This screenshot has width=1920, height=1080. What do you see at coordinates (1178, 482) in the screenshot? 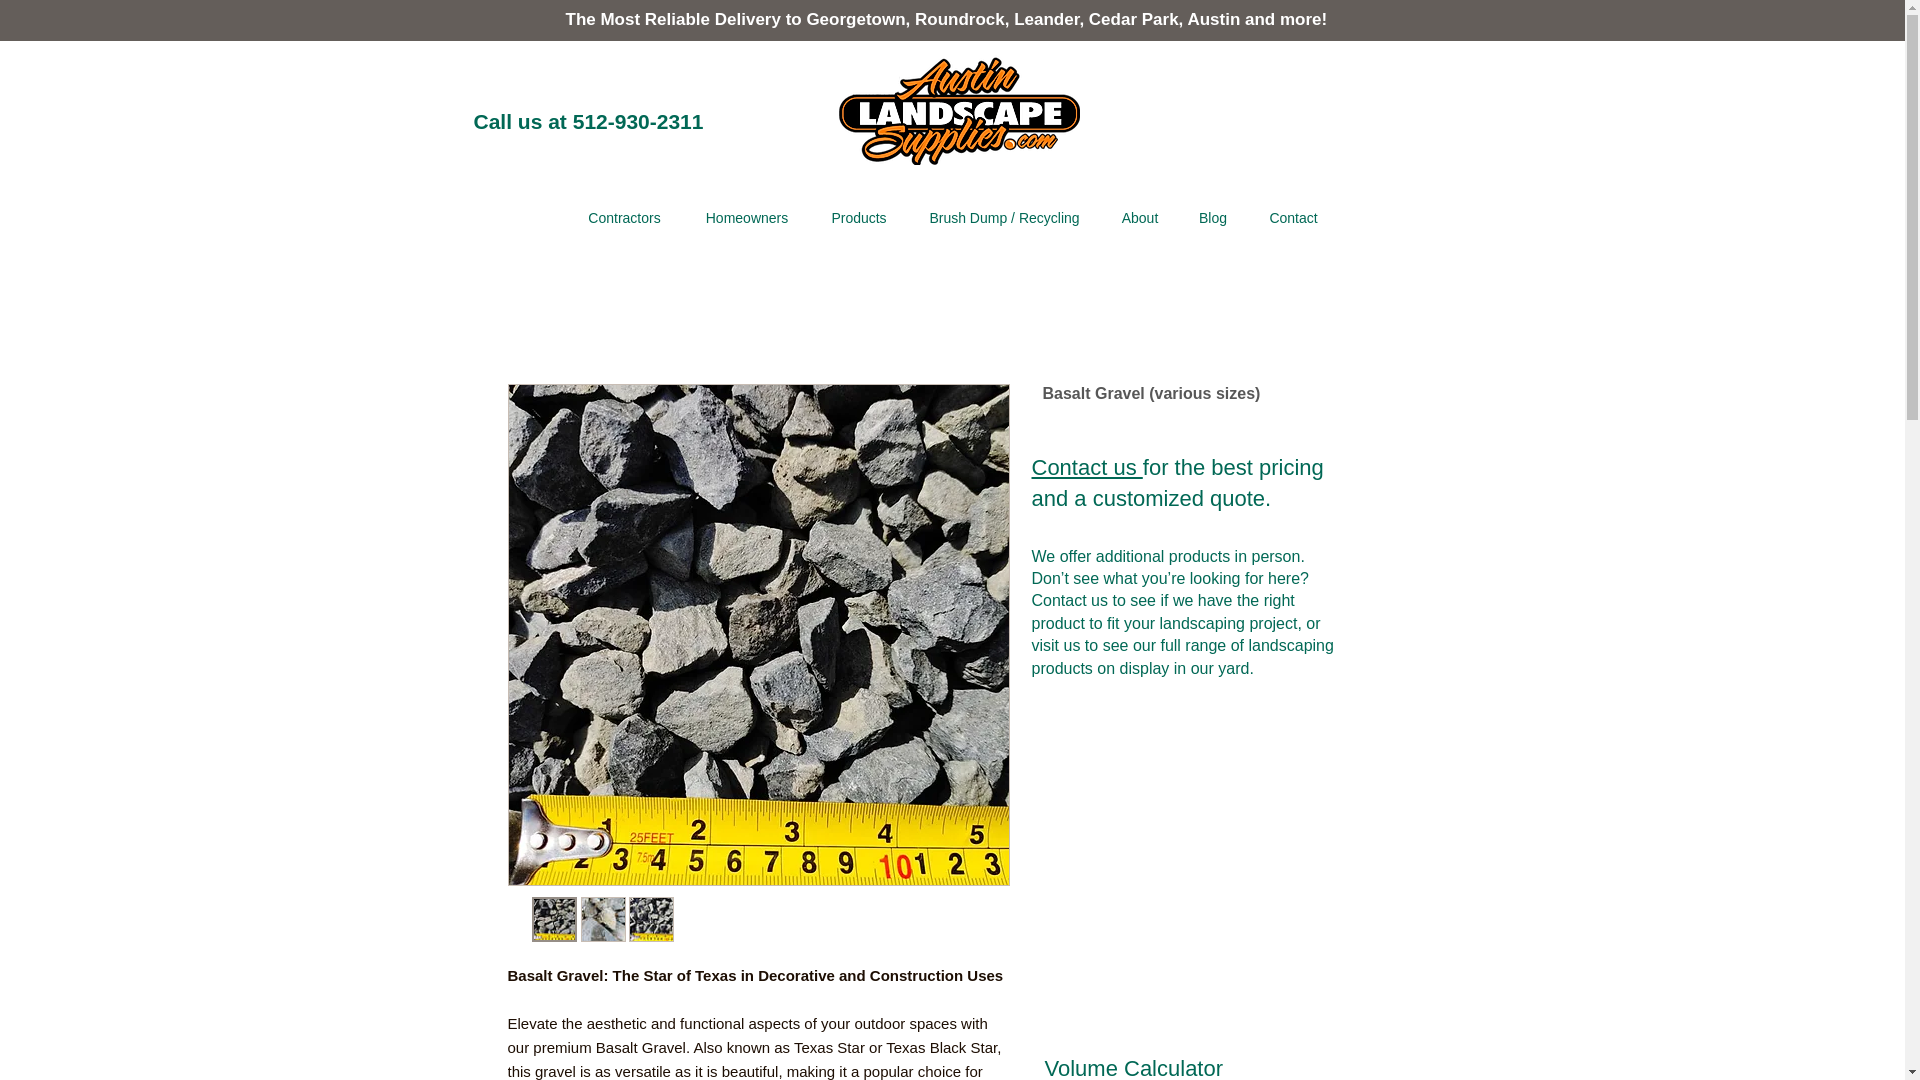
I see `for the best pricing and a customized quote.` at bounding box center [1178, 482].